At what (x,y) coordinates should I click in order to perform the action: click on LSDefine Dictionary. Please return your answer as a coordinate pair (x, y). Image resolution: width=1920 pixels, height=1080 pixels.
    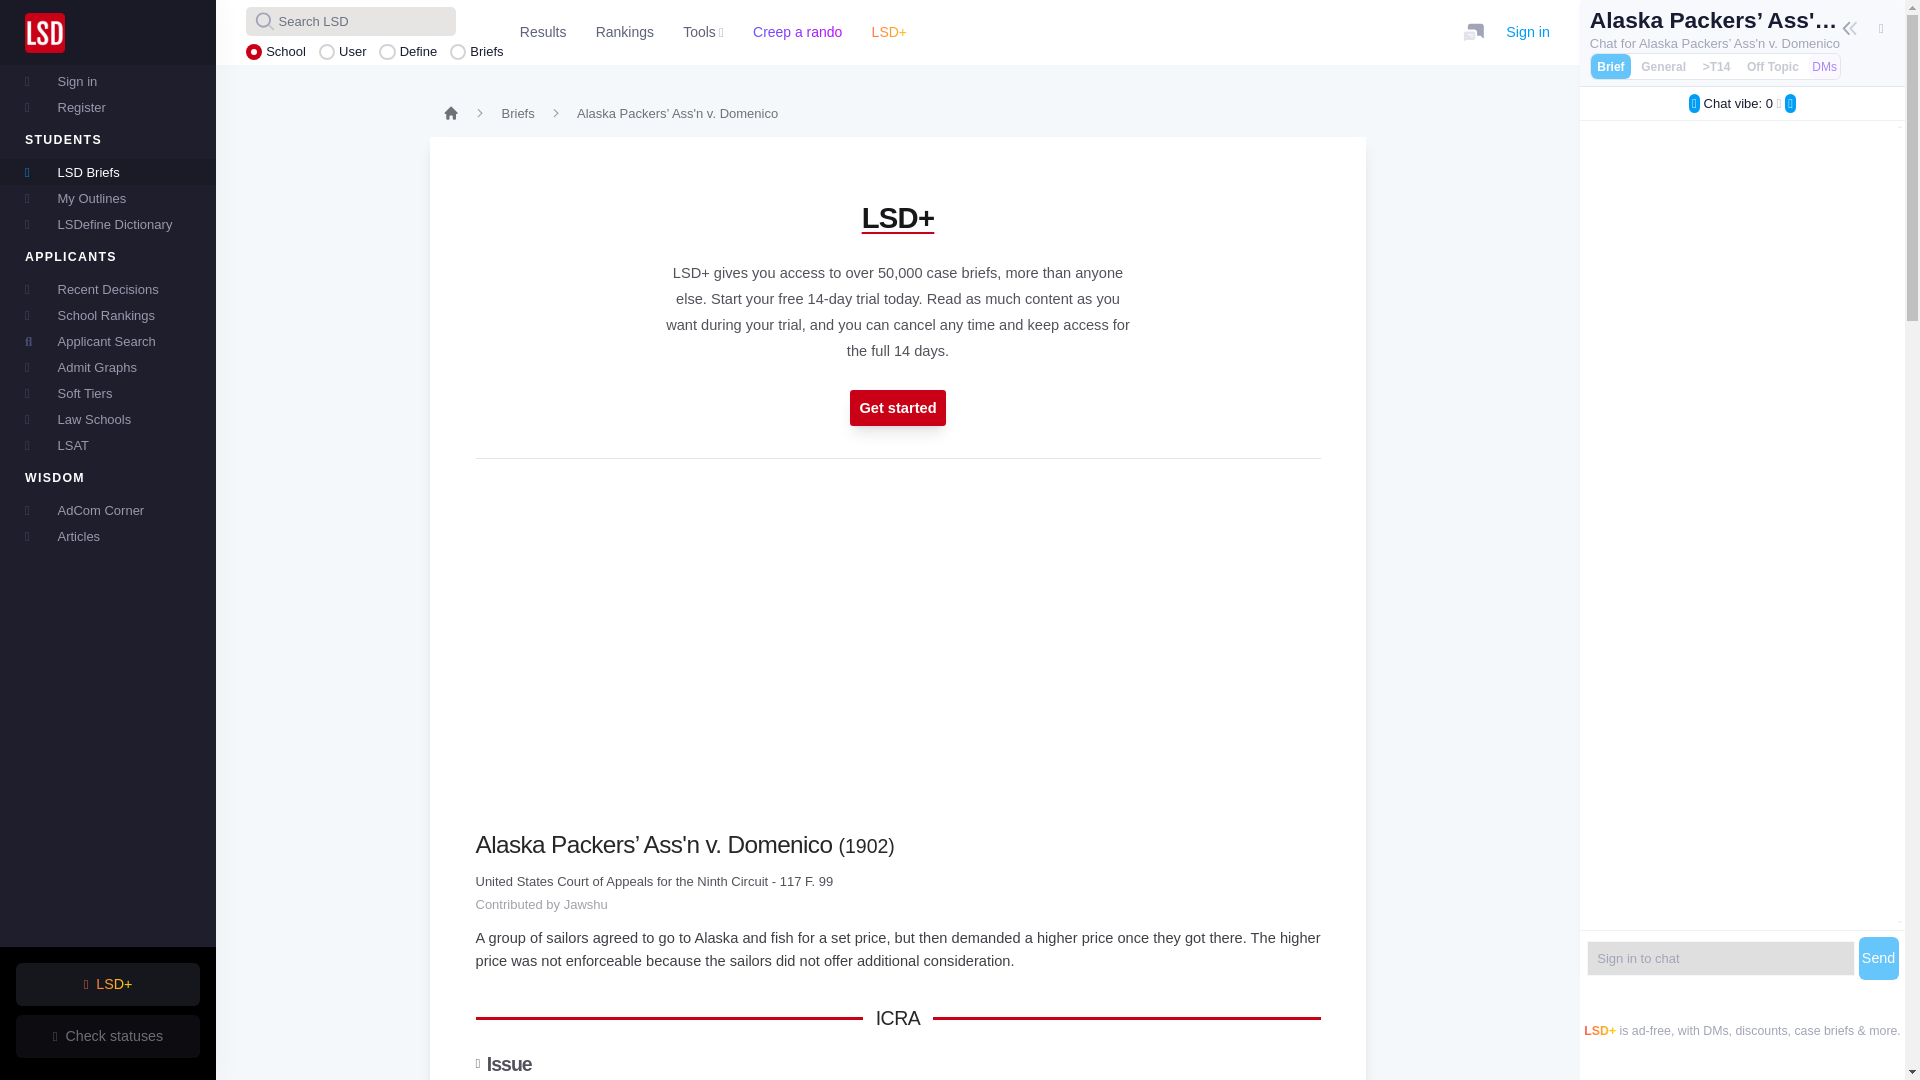
    Looking at the image, I should click on (108, 223).